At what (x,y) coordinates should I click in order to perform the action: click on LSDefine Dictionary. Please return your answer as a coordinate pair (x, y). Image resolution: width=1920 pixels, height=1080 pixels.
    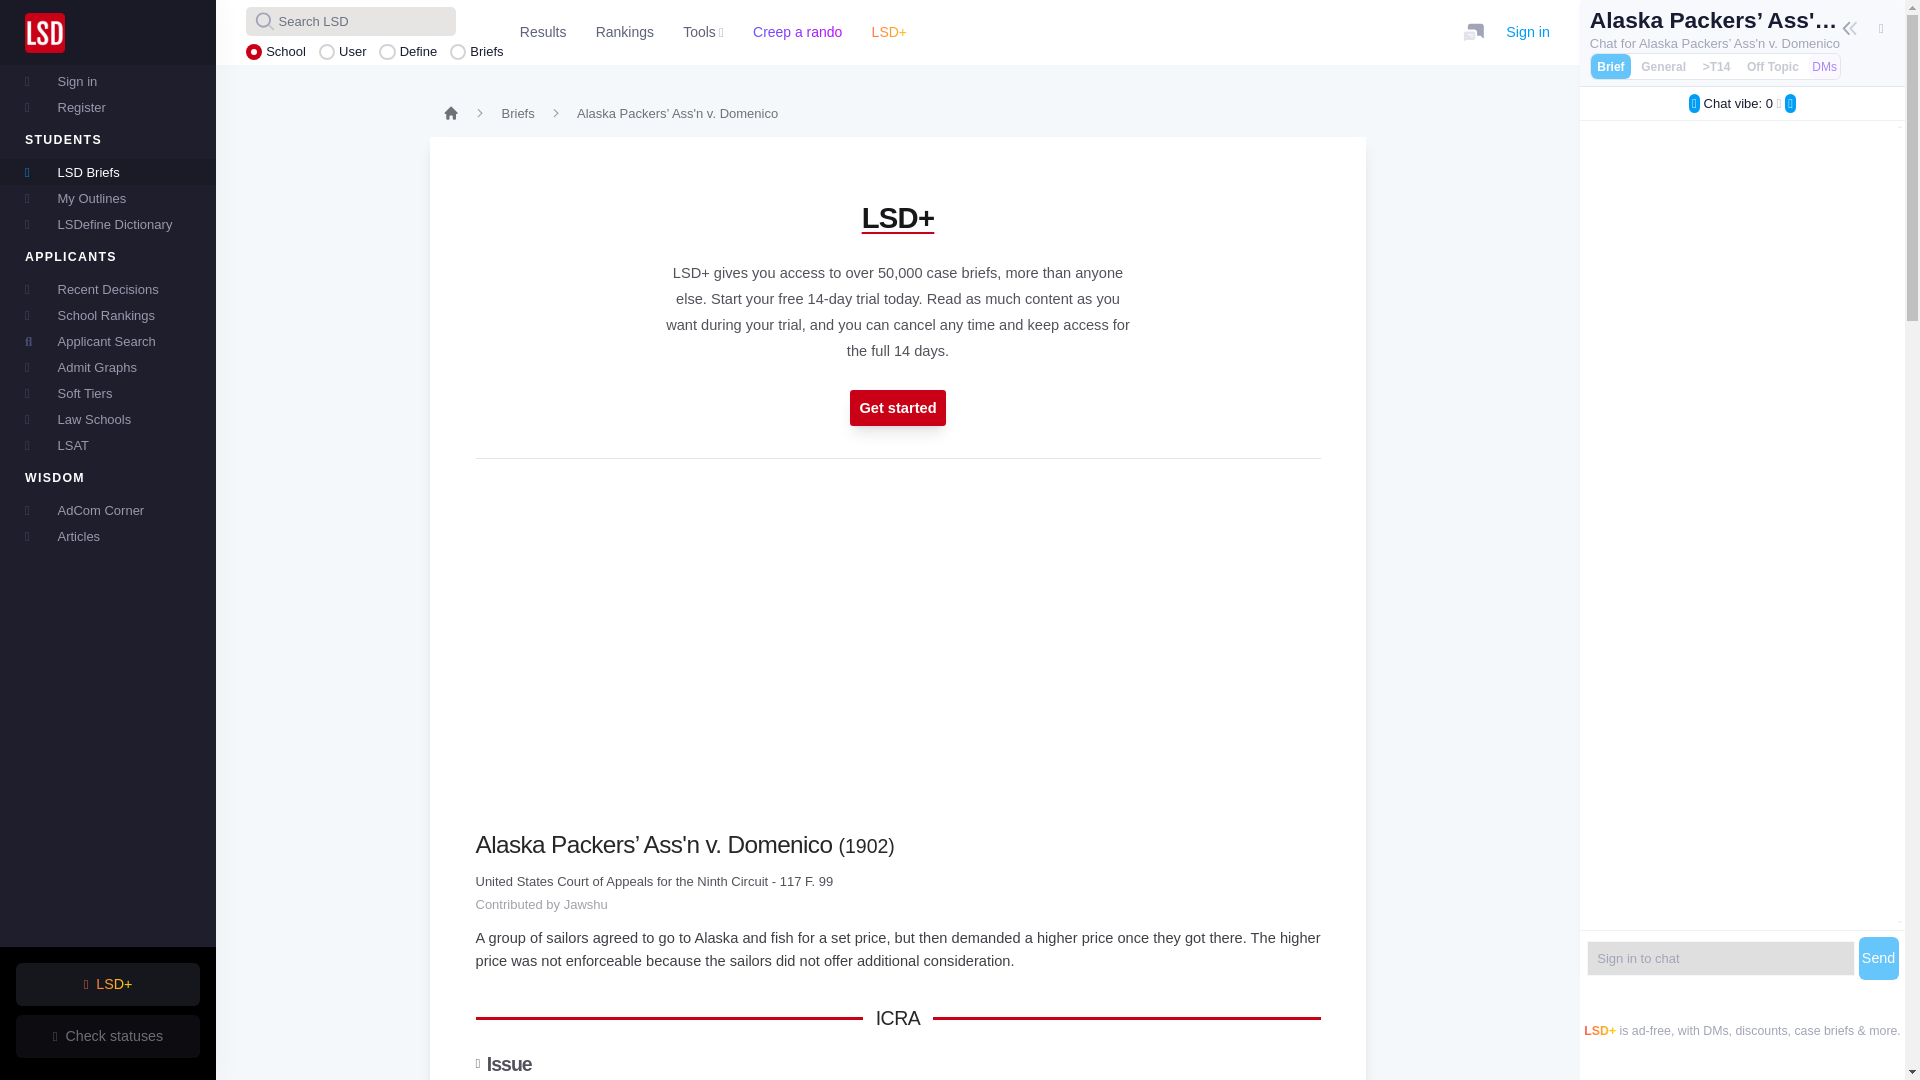
    Looking at the image, I should click on (108, 223).